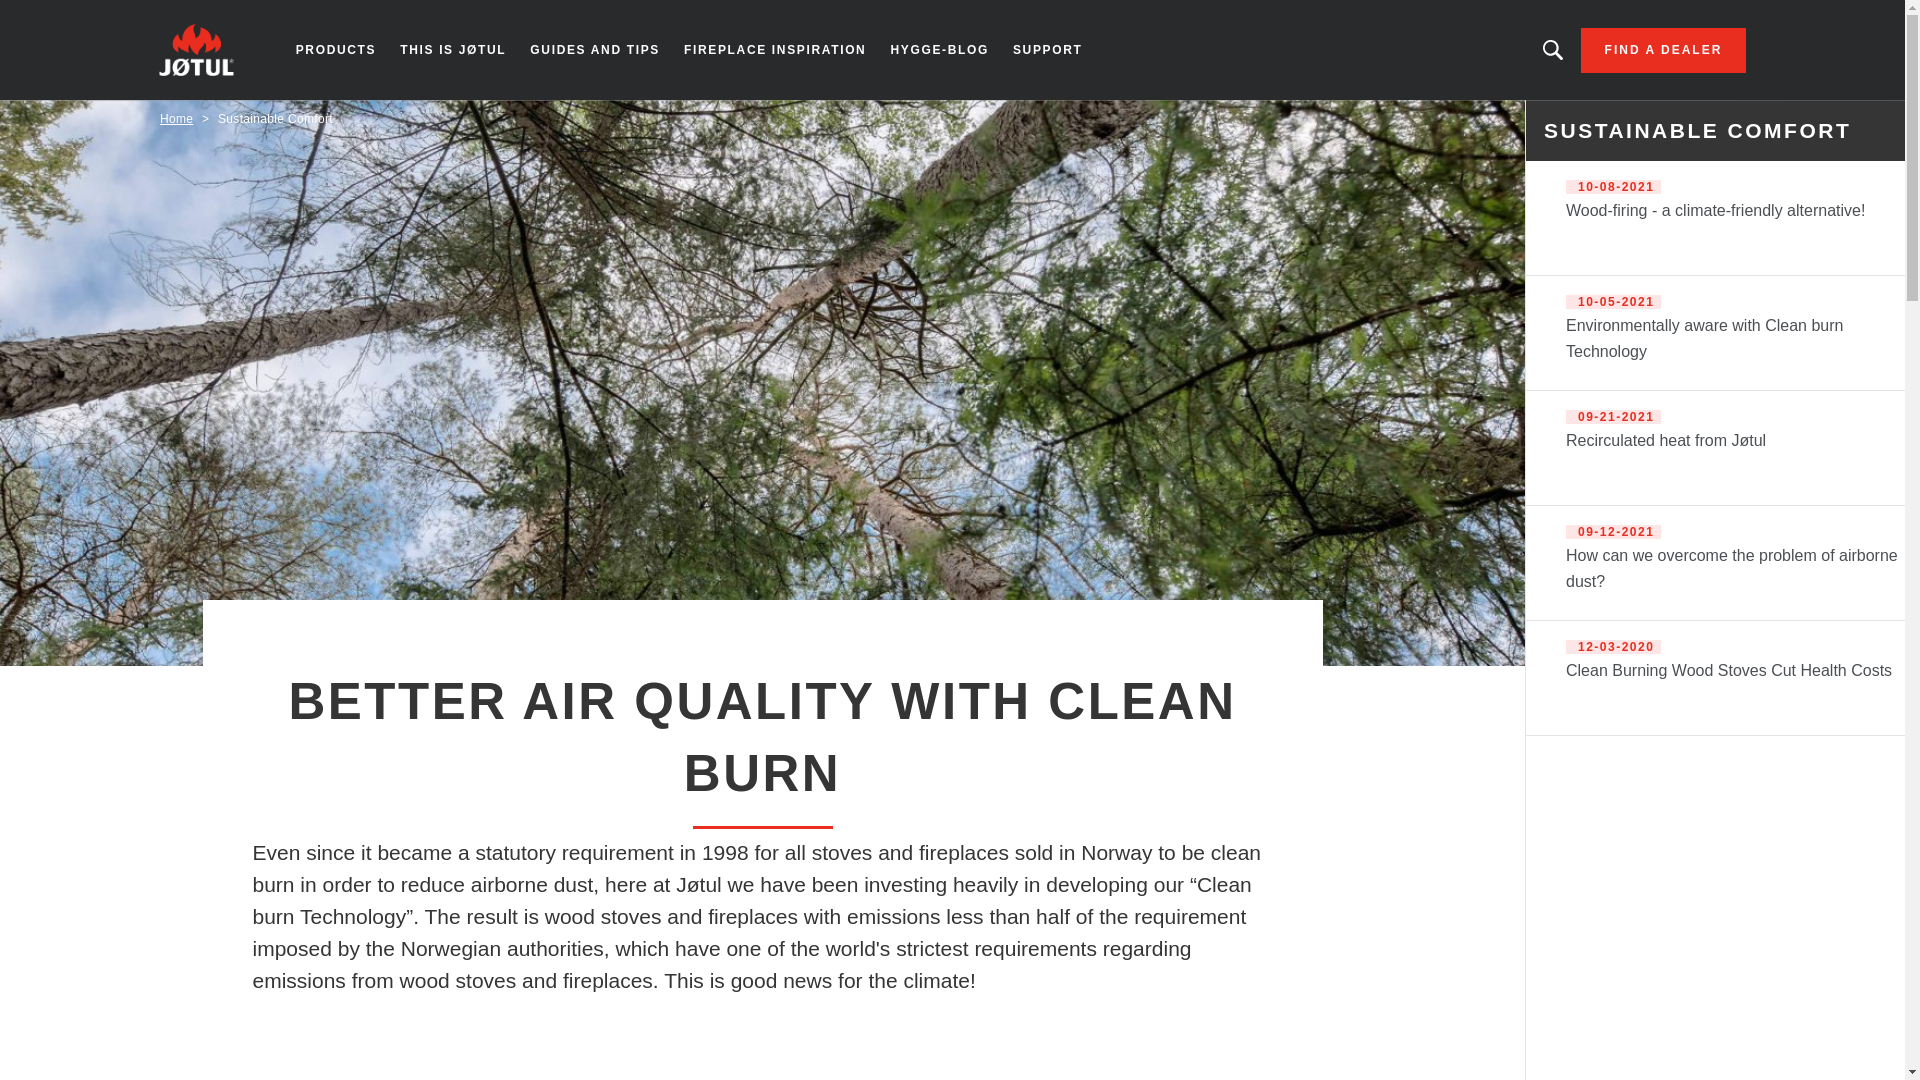  What do you see at coordinates (938, 50) in the screenshot?
I see `HYGGE-BLOG` at bounding box center [938, 50].